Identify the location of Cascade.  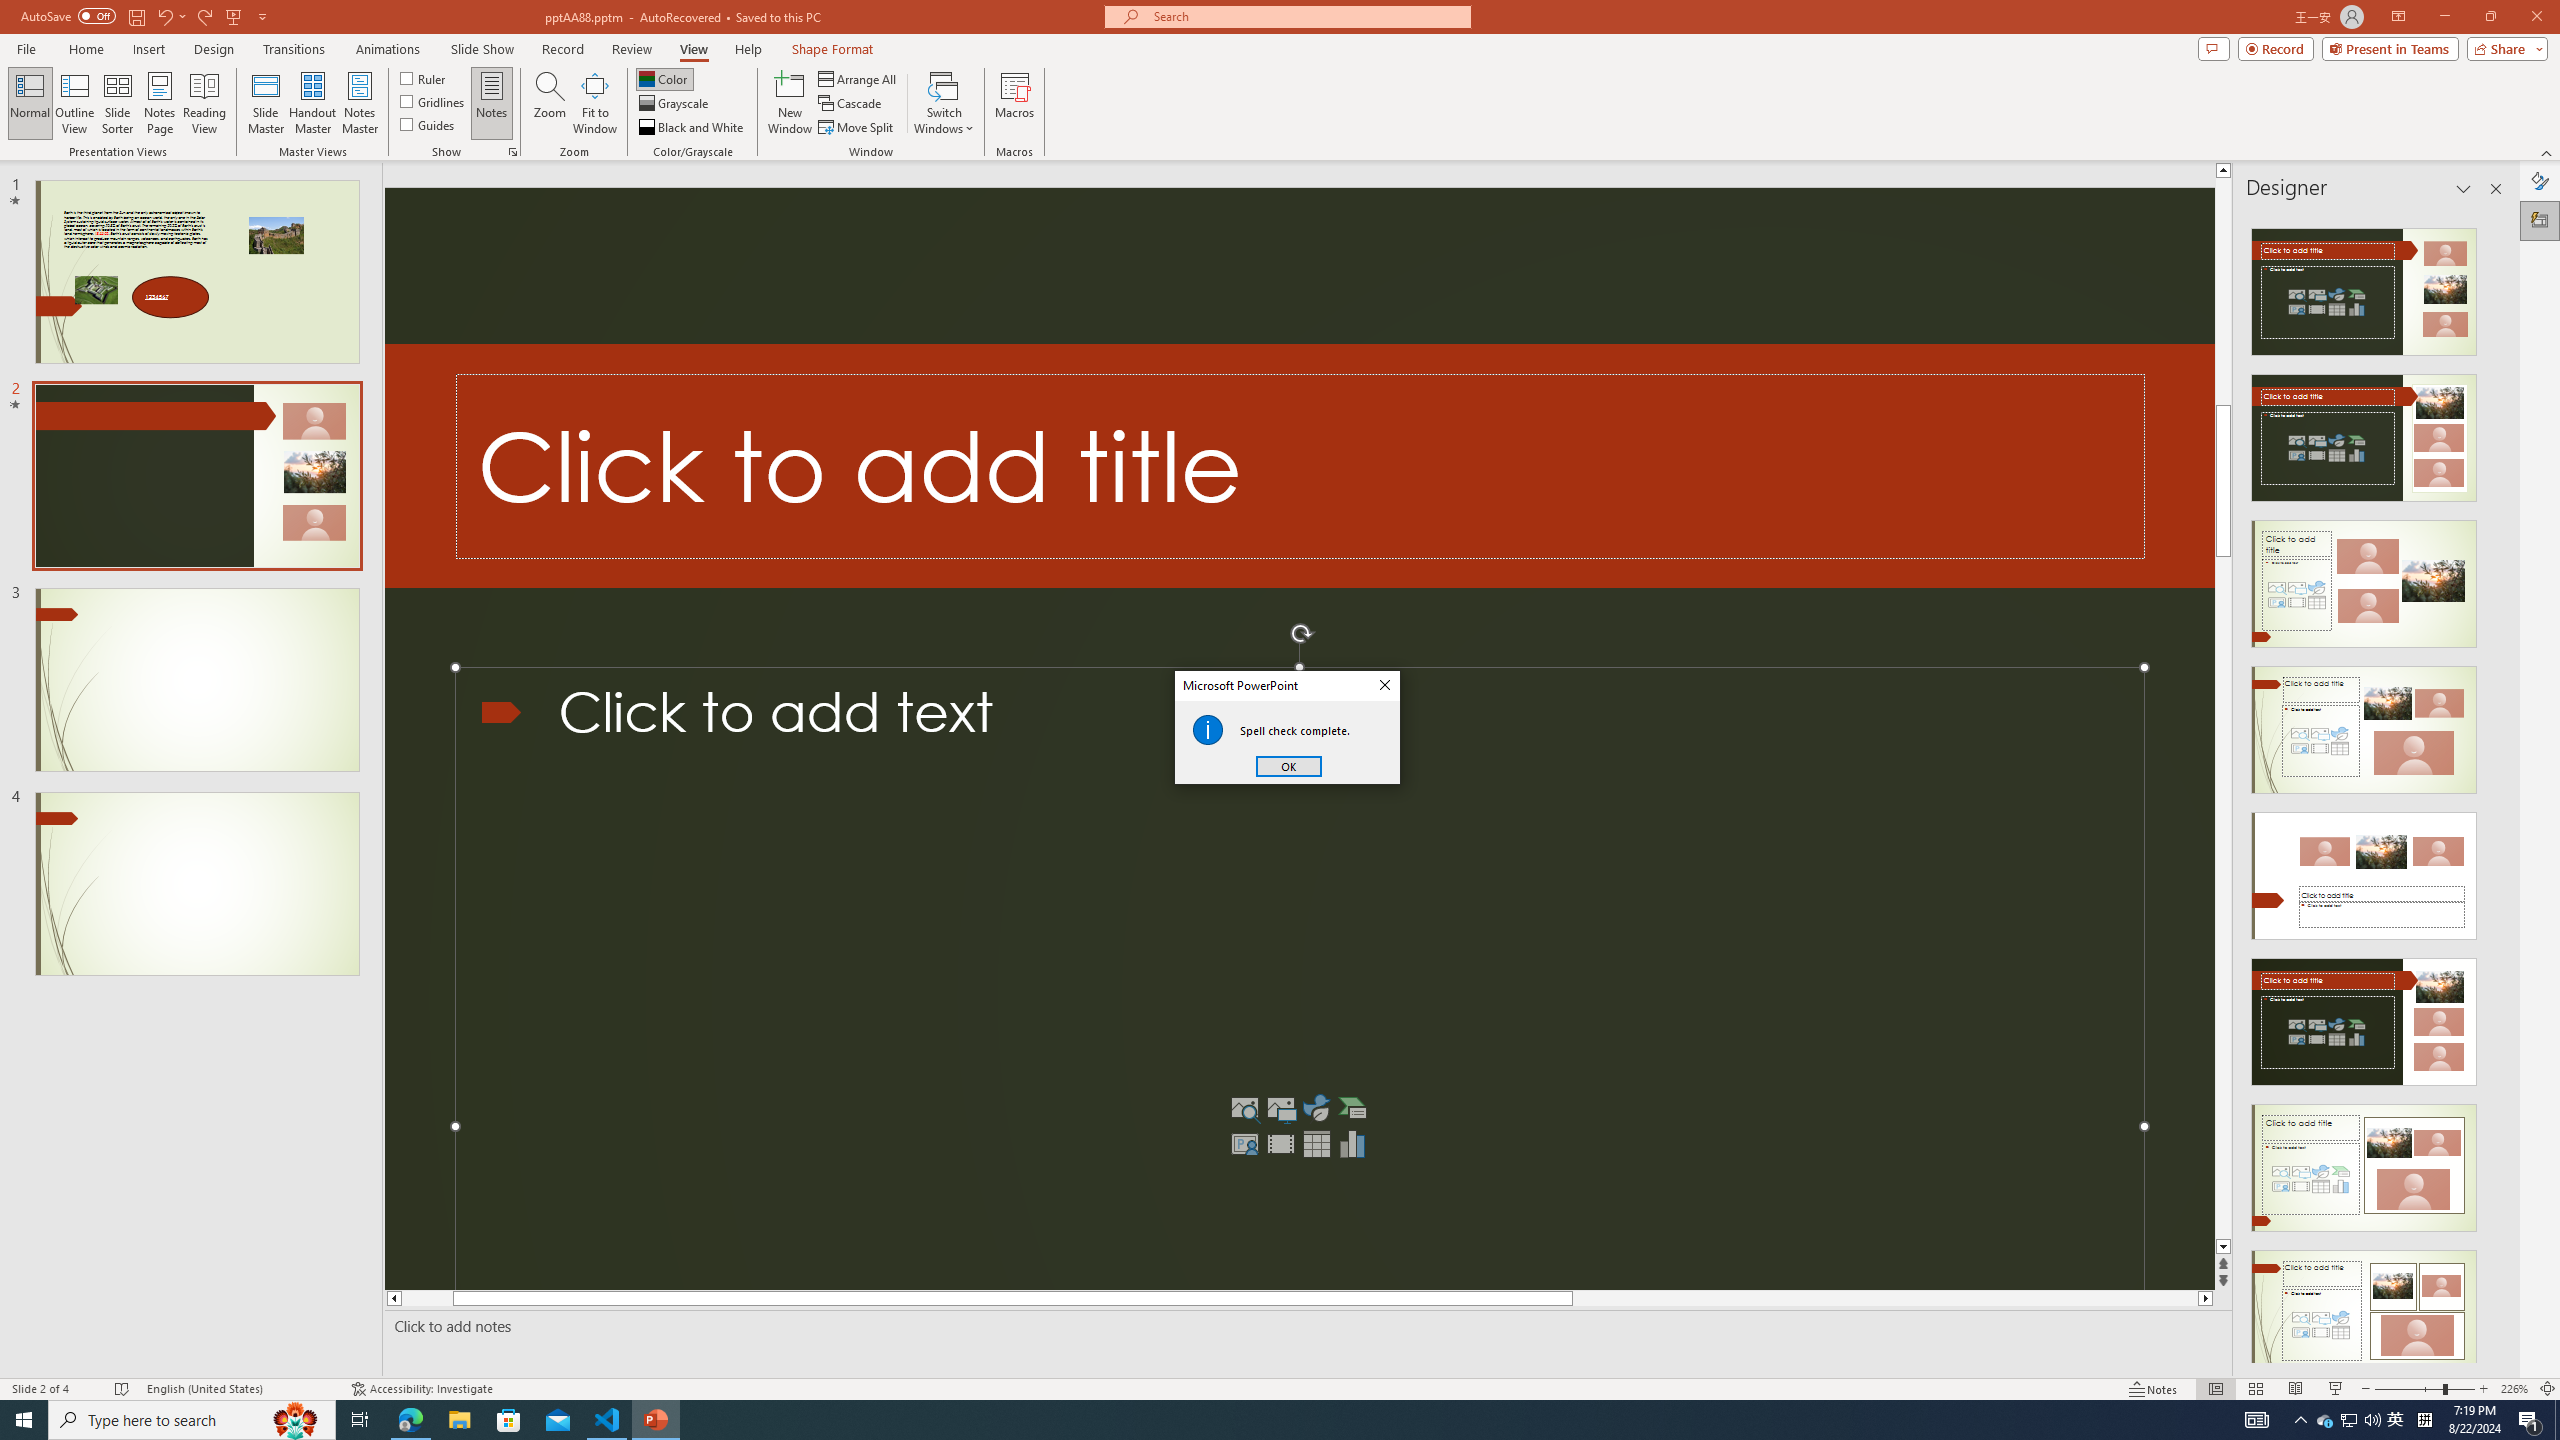
(851, 104).